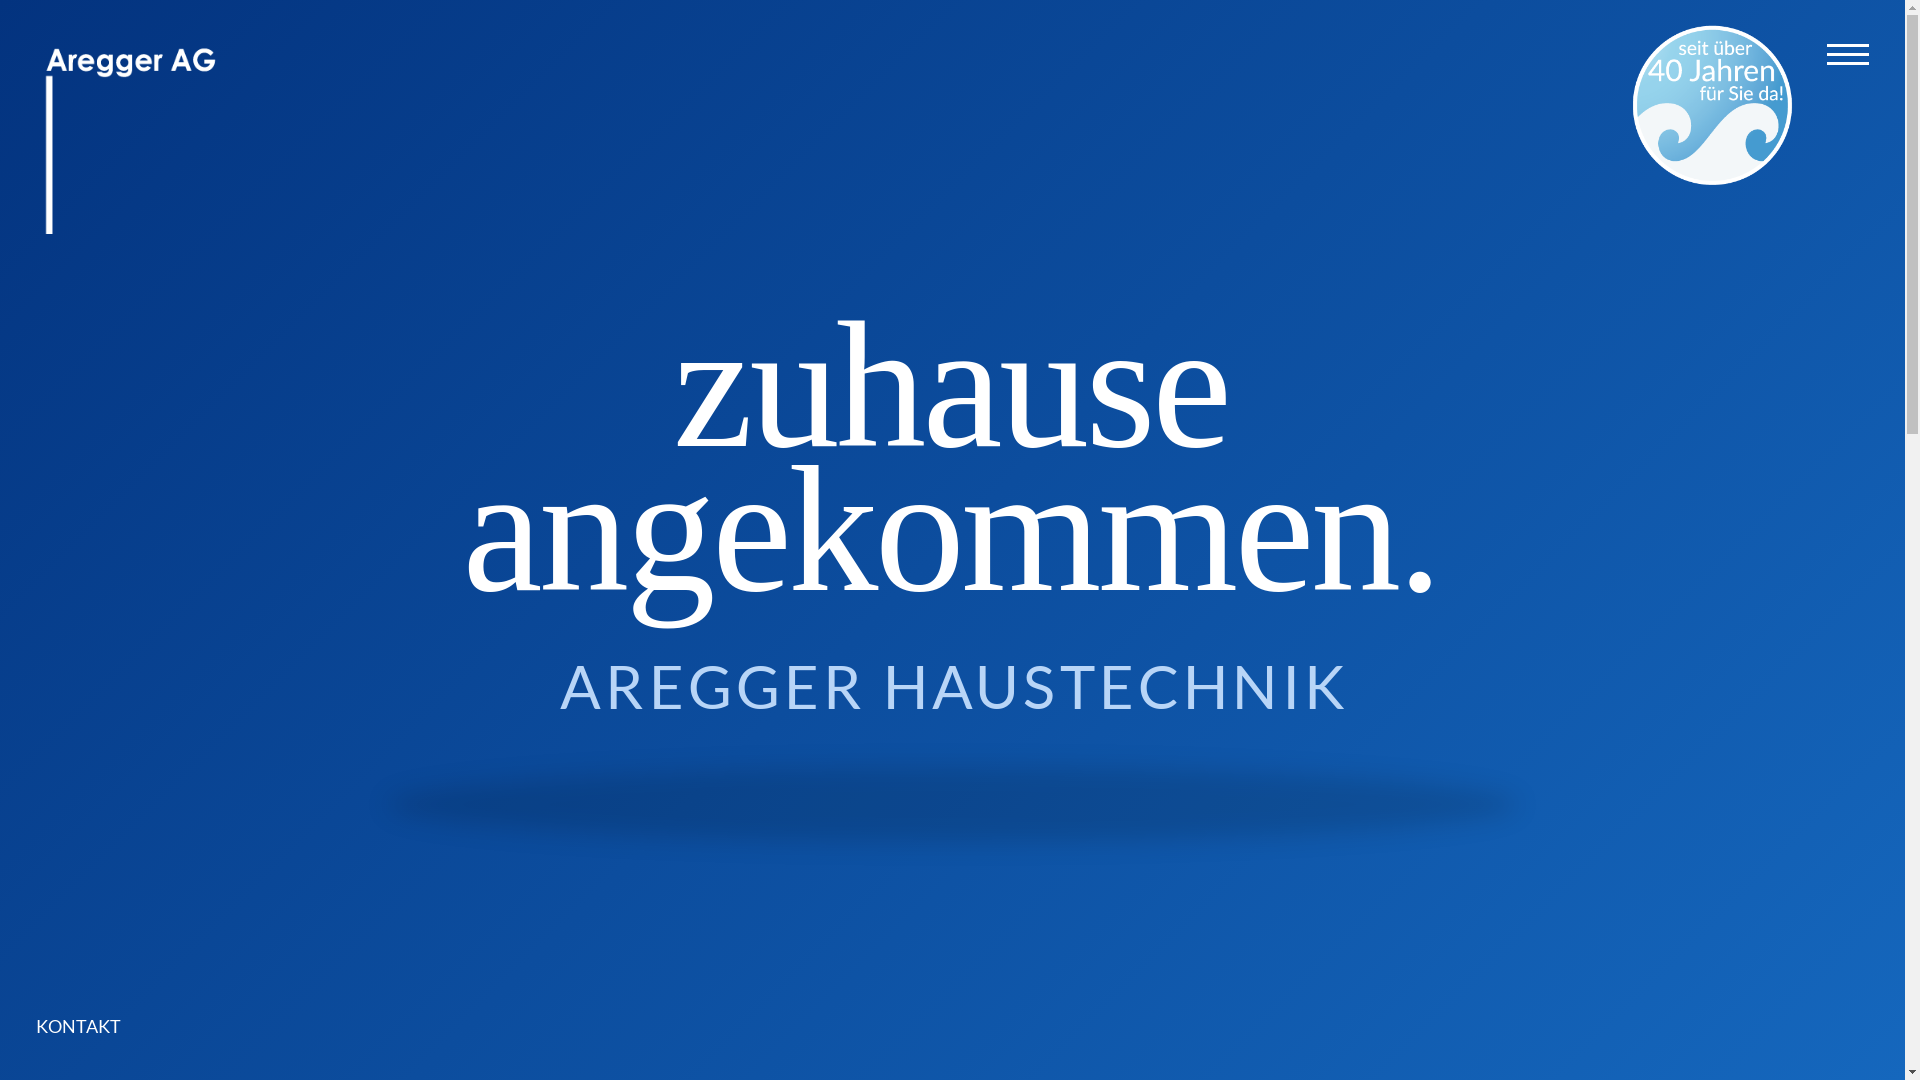 This screenshot has width=1920, height=1080. I want to click on Close the Content Dock, so click(308, 900).